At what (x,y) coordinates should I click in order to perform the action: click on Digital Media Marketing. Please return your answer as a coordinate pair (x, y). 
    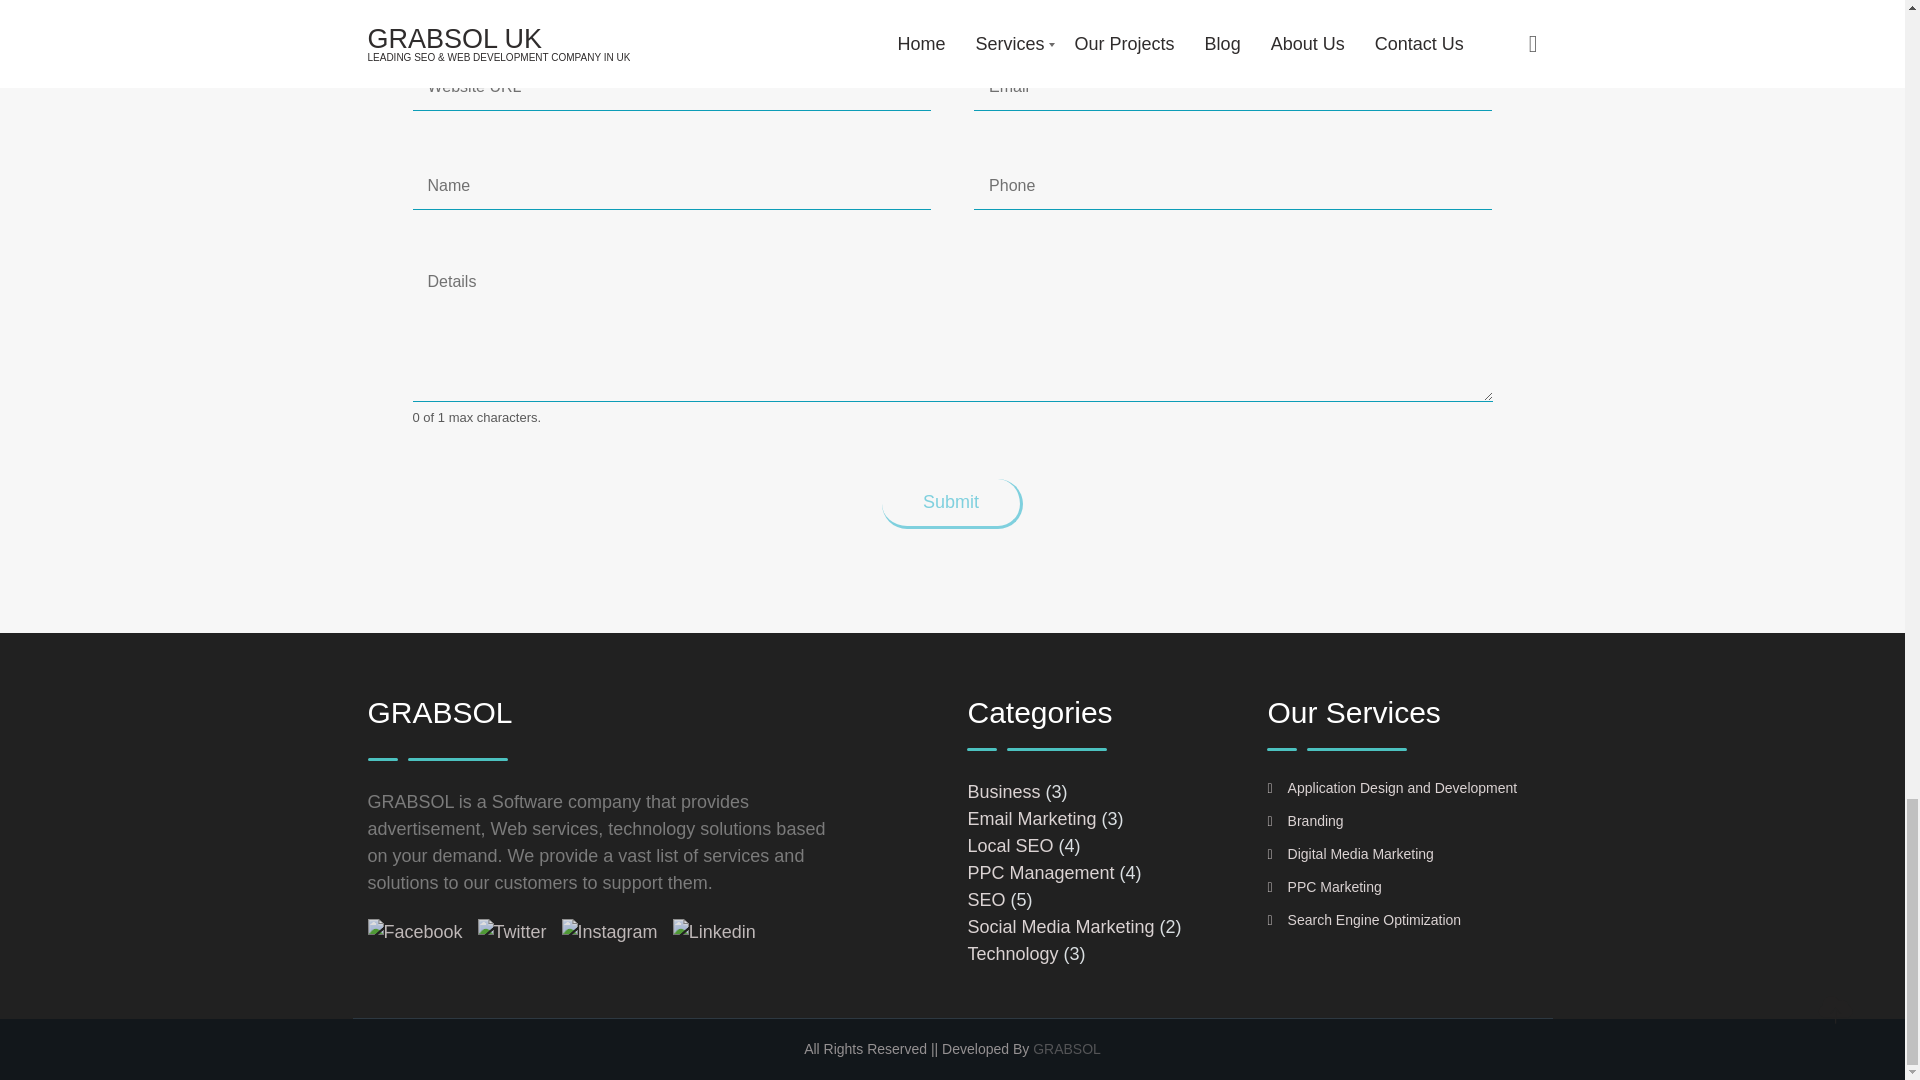
    Looking at the image, I should click on (1350, 853).